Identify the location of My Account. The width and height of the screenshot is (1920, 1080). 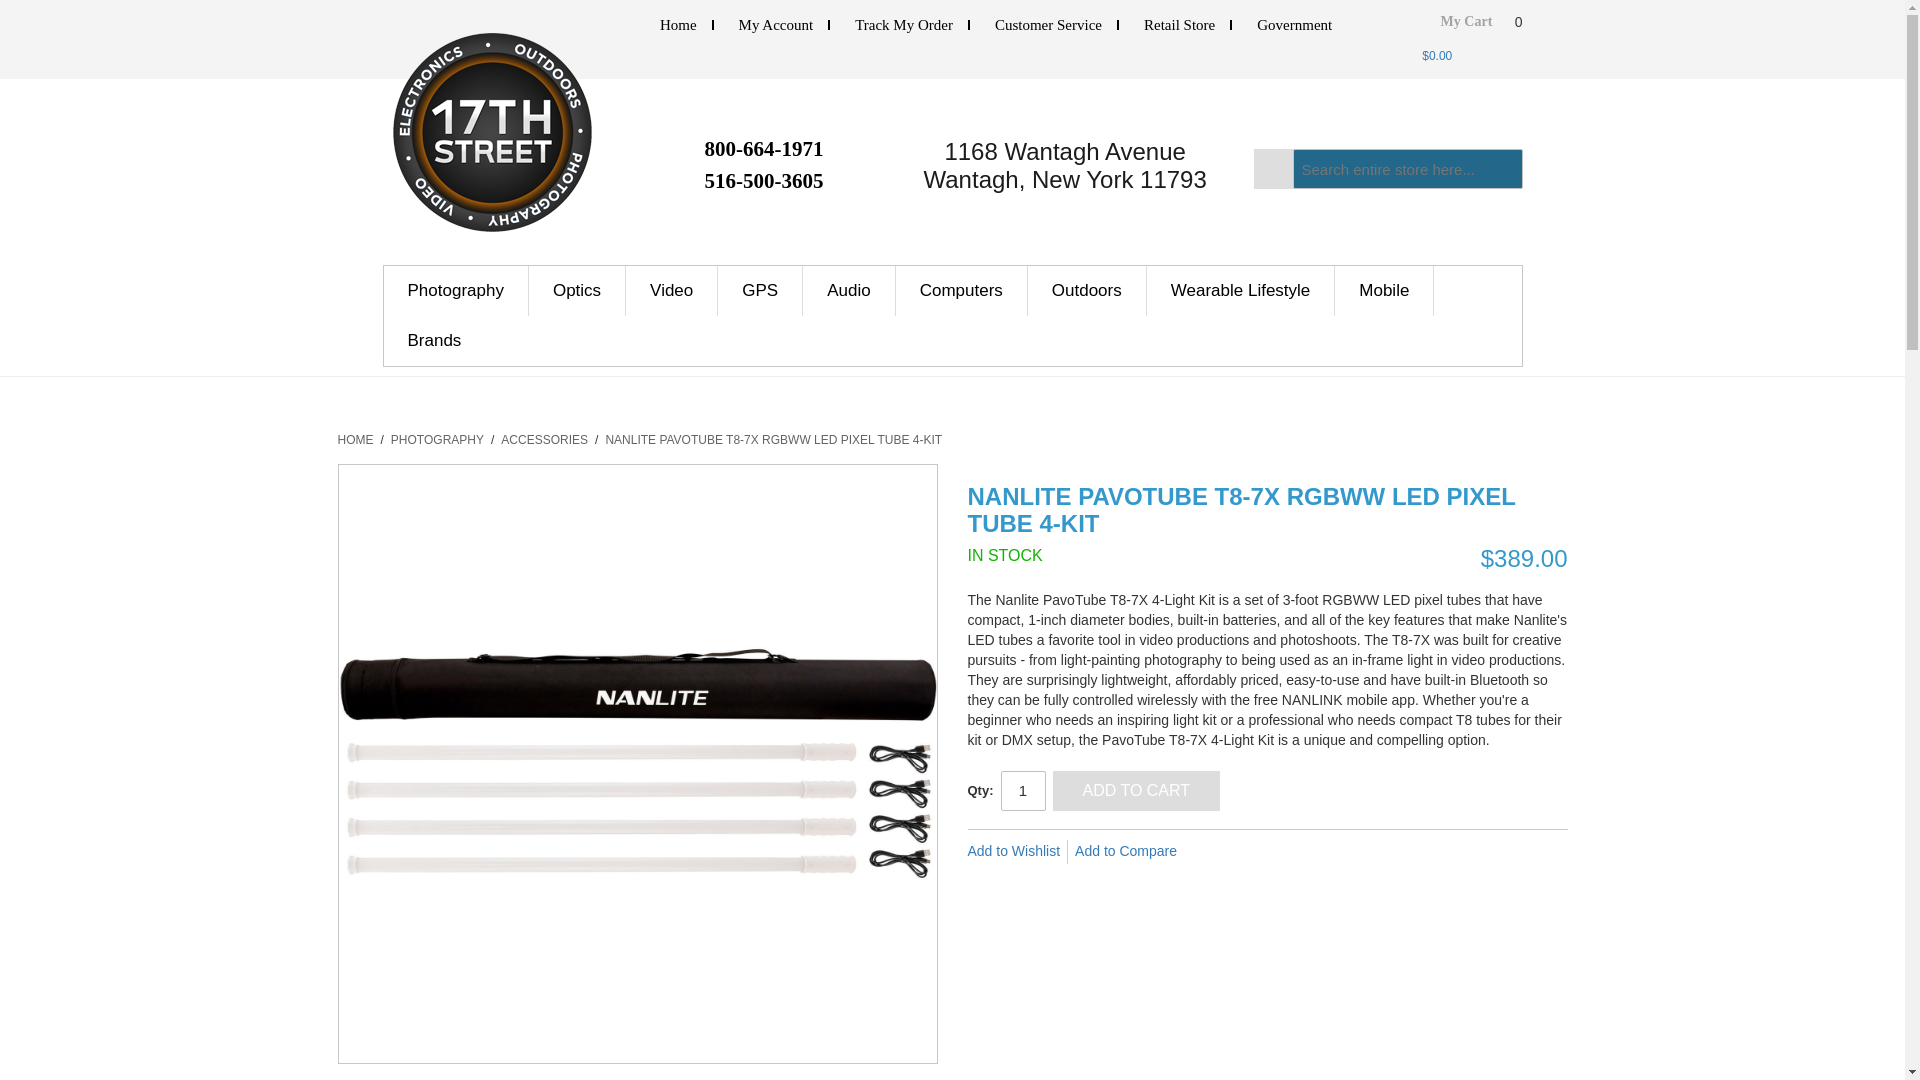
(776, 25).